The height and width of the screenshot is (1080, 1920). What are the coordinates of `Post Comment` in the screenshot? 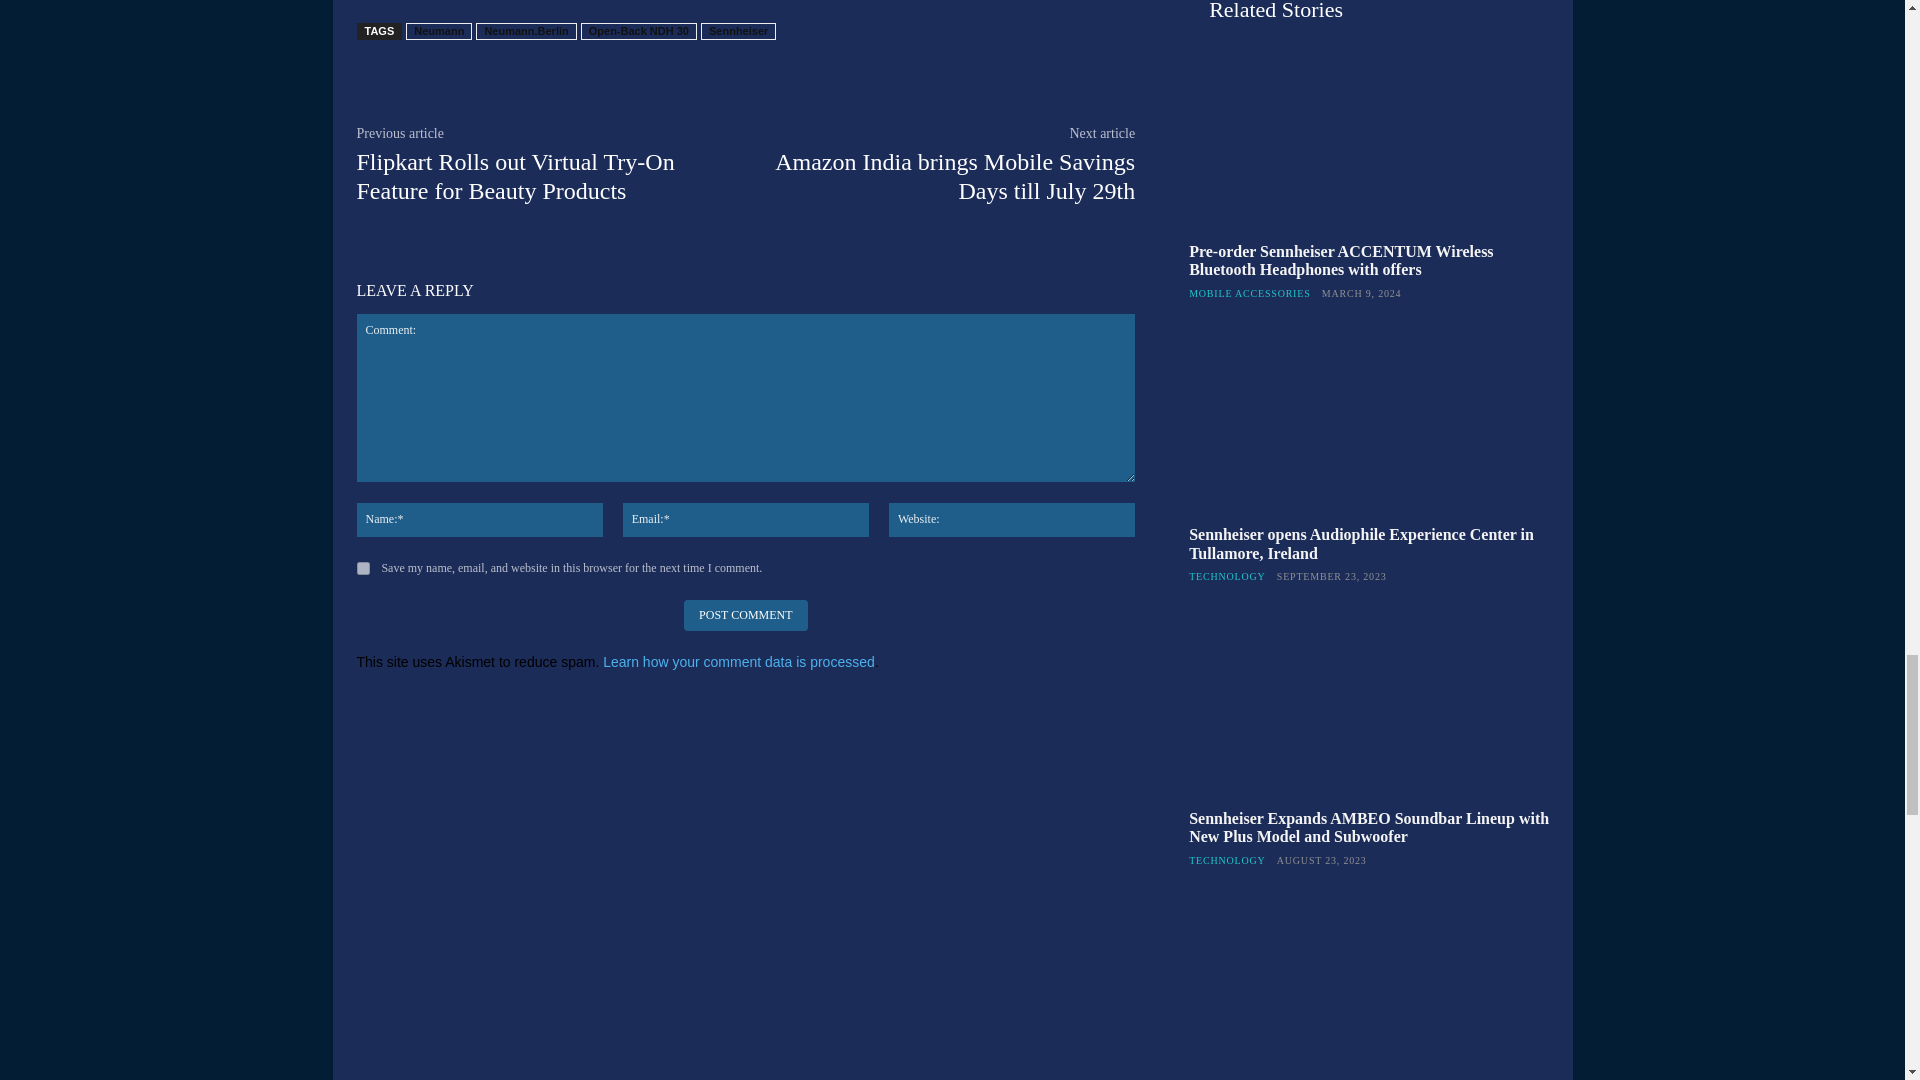 It's located at (744, 615).